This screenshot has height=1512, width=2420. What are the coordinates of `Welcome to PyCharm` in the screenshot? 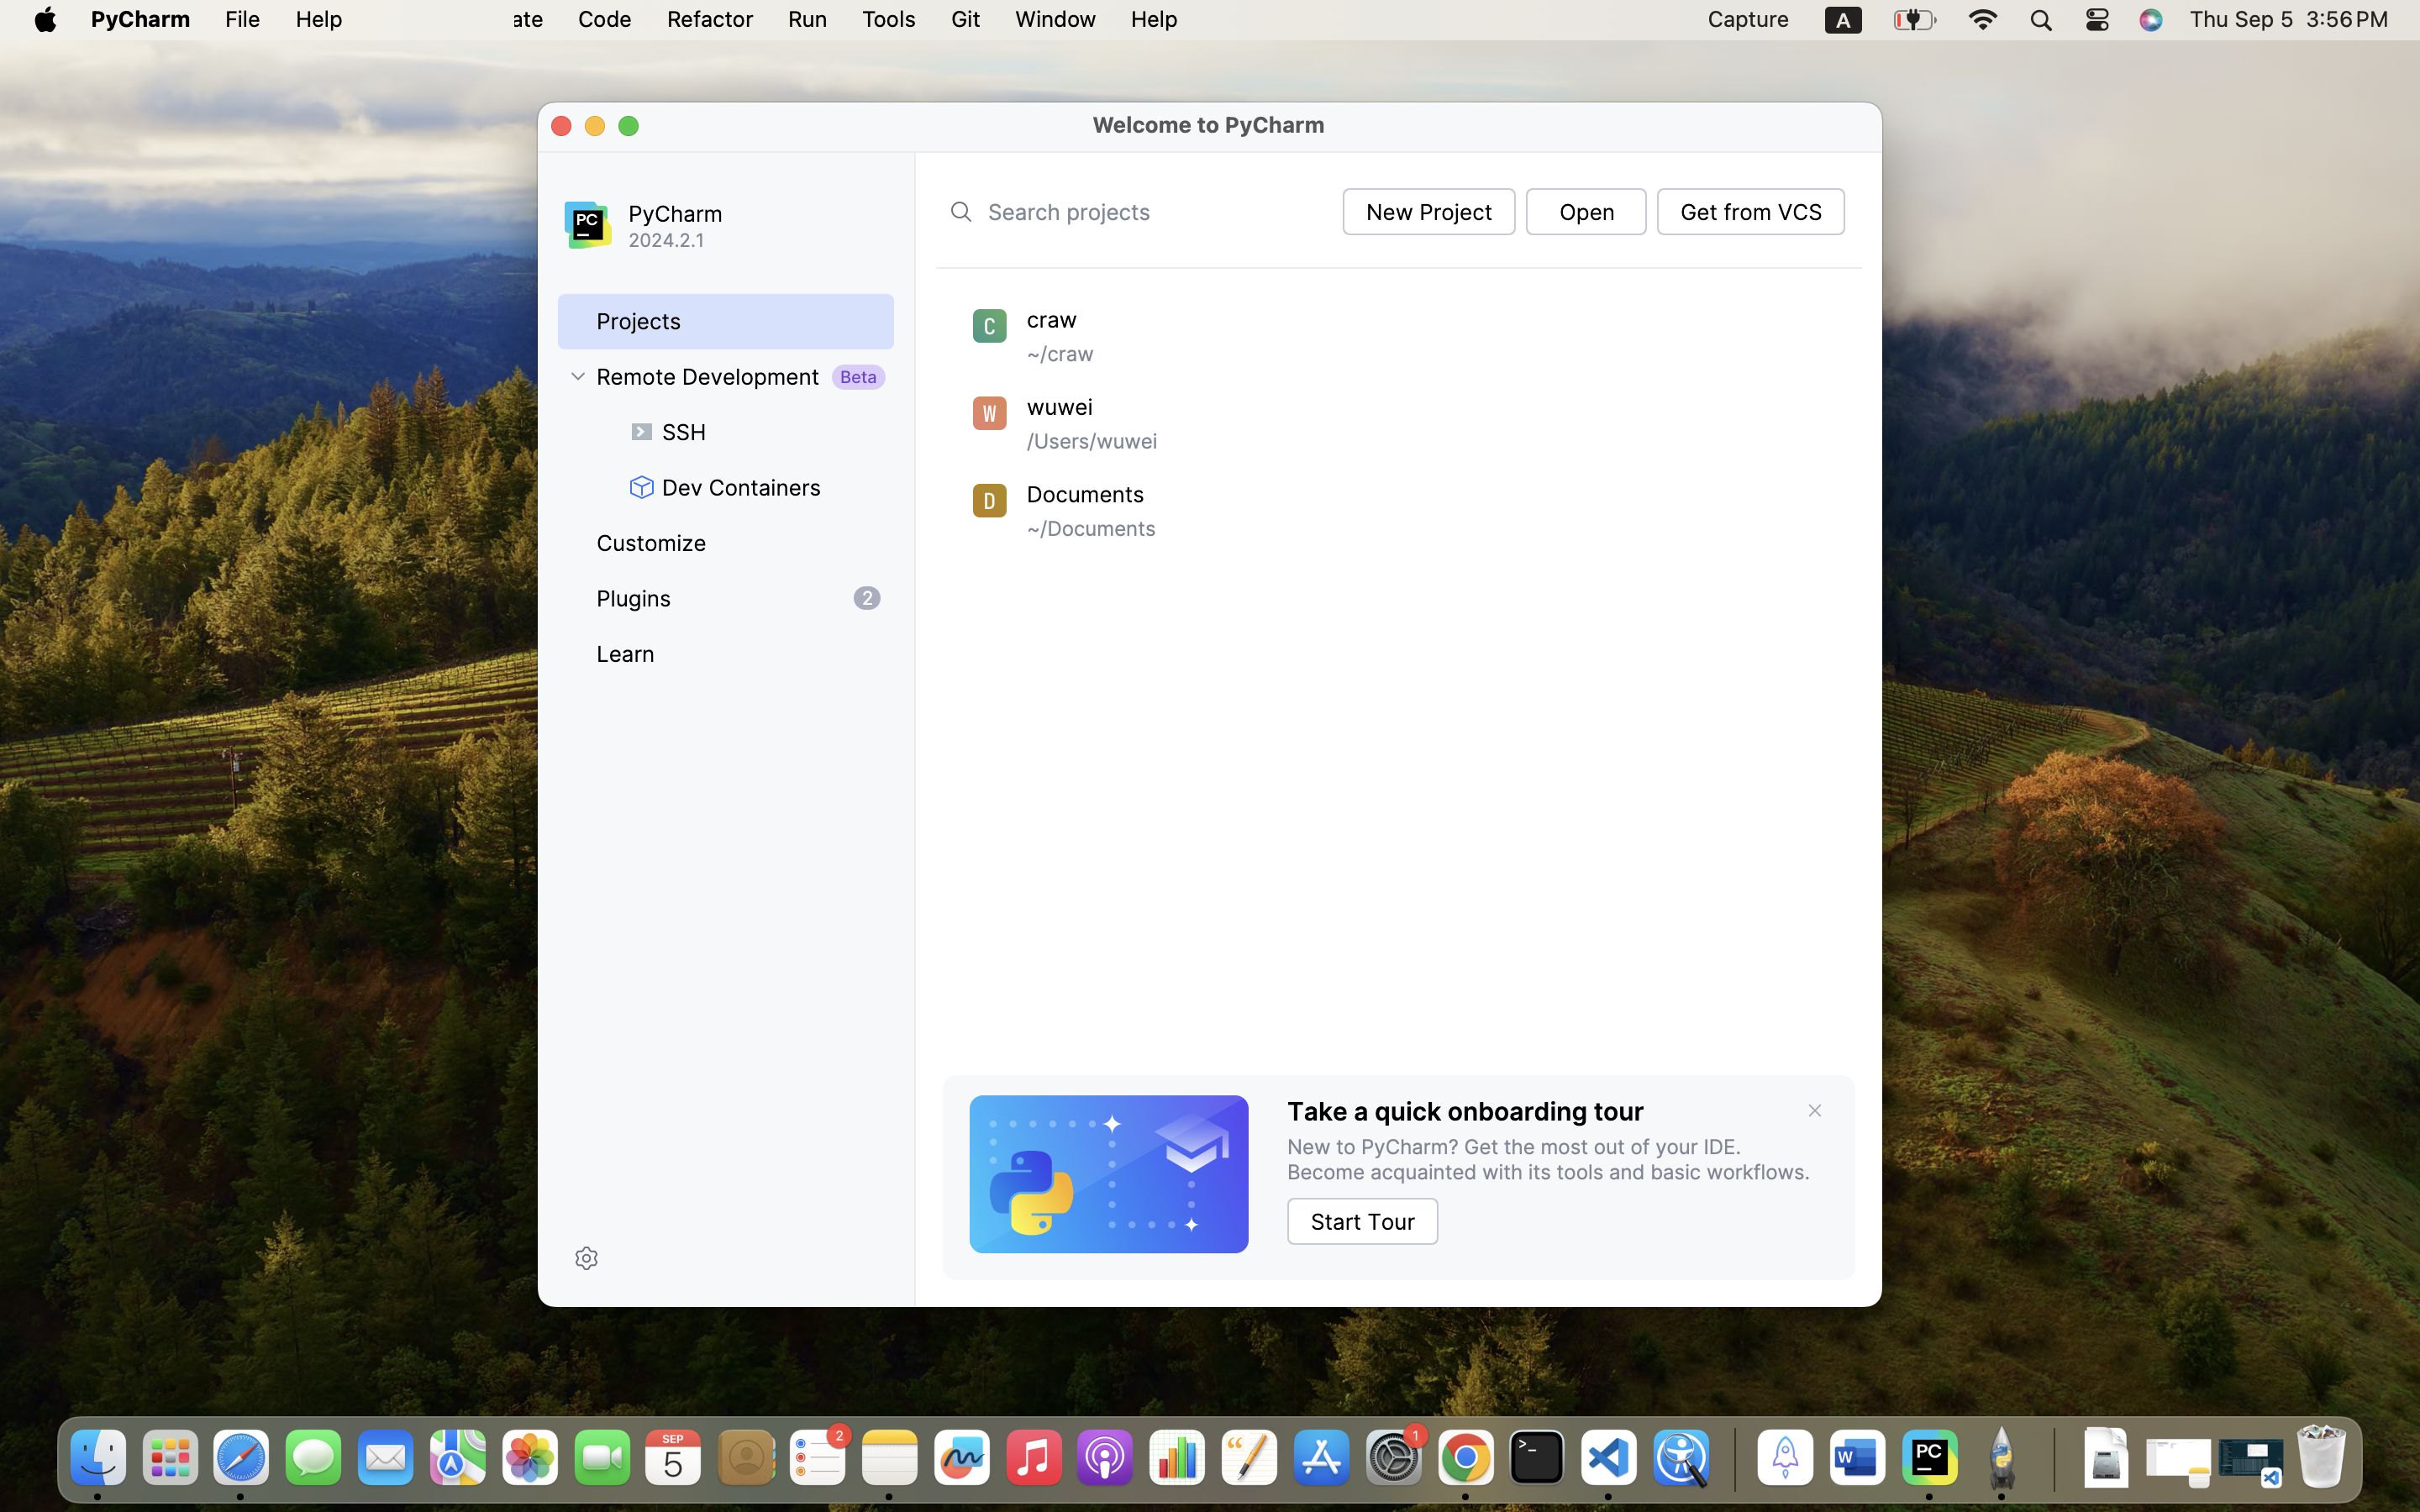 It's located at (1209, 124).